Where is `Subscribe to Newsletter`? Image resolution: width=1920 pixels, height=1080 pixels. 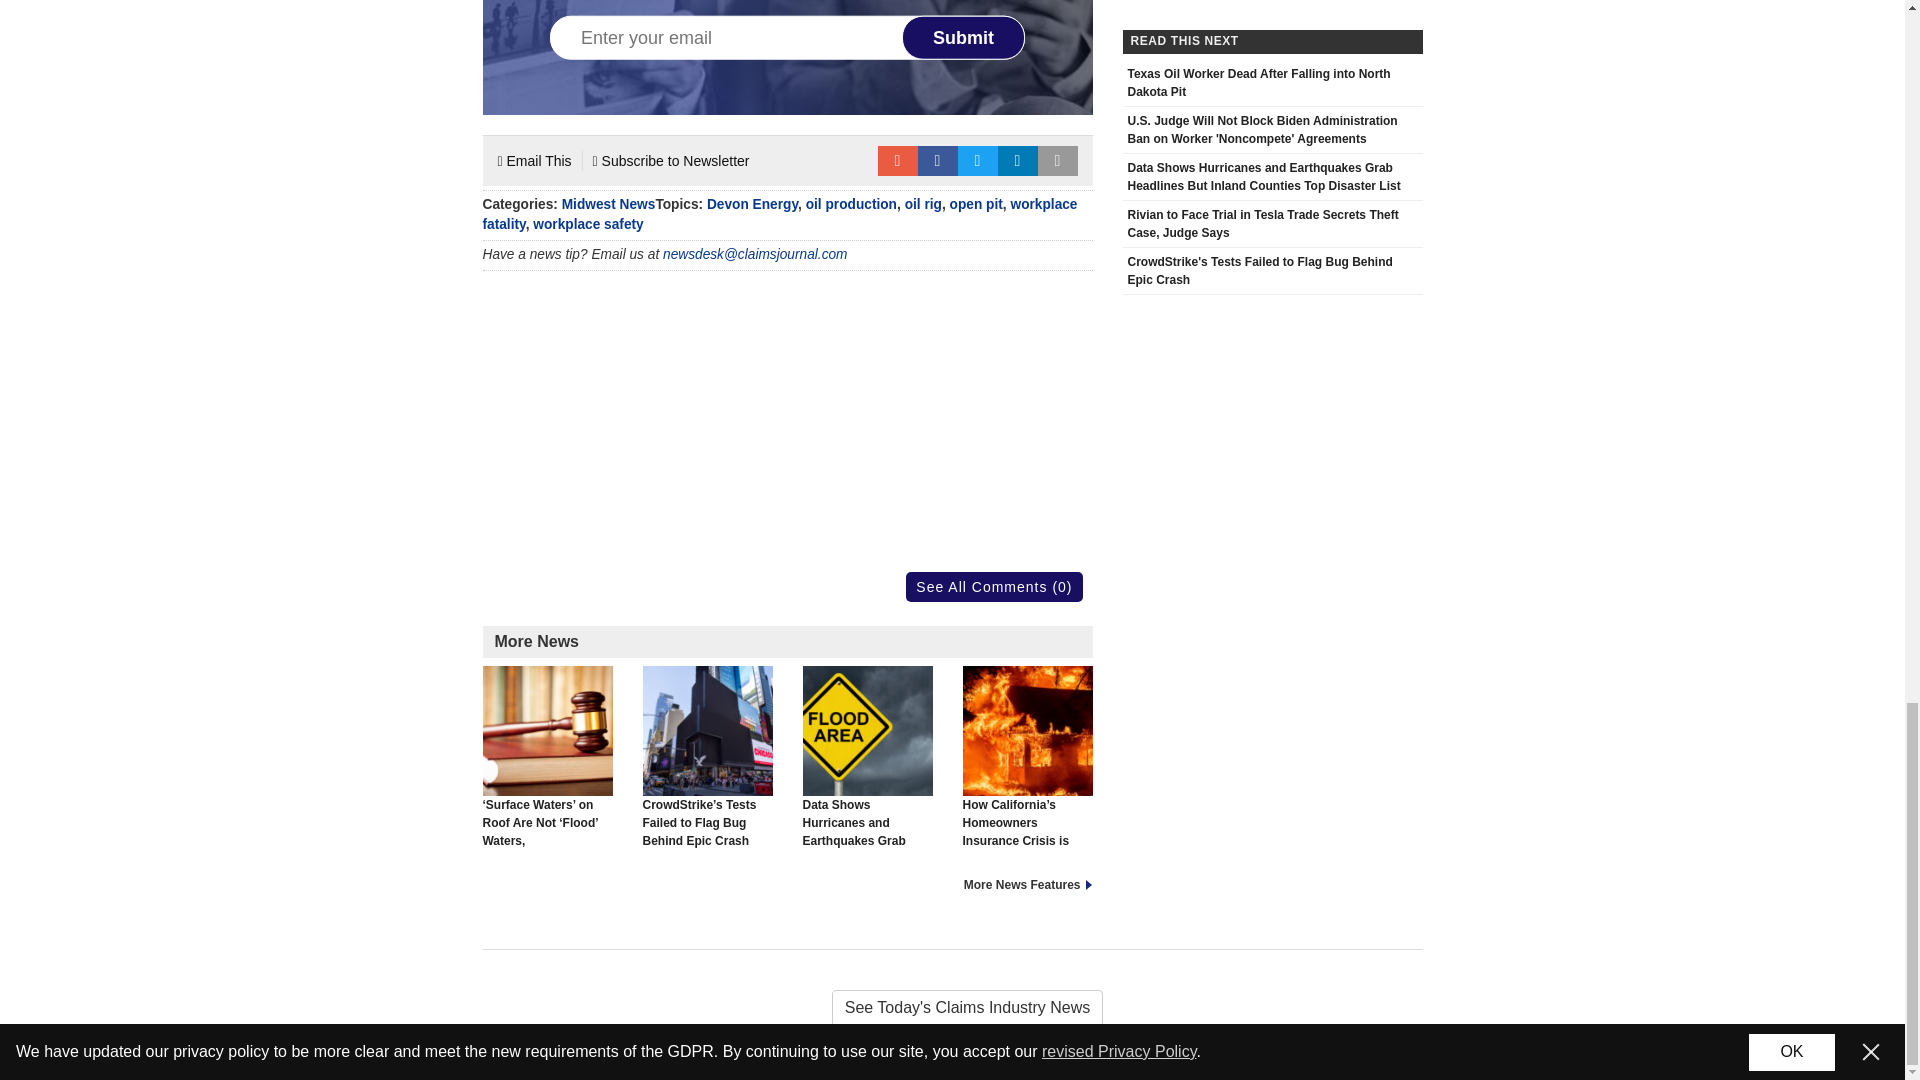 Subscribe to Newsletter is located at coordinates (672, 160).